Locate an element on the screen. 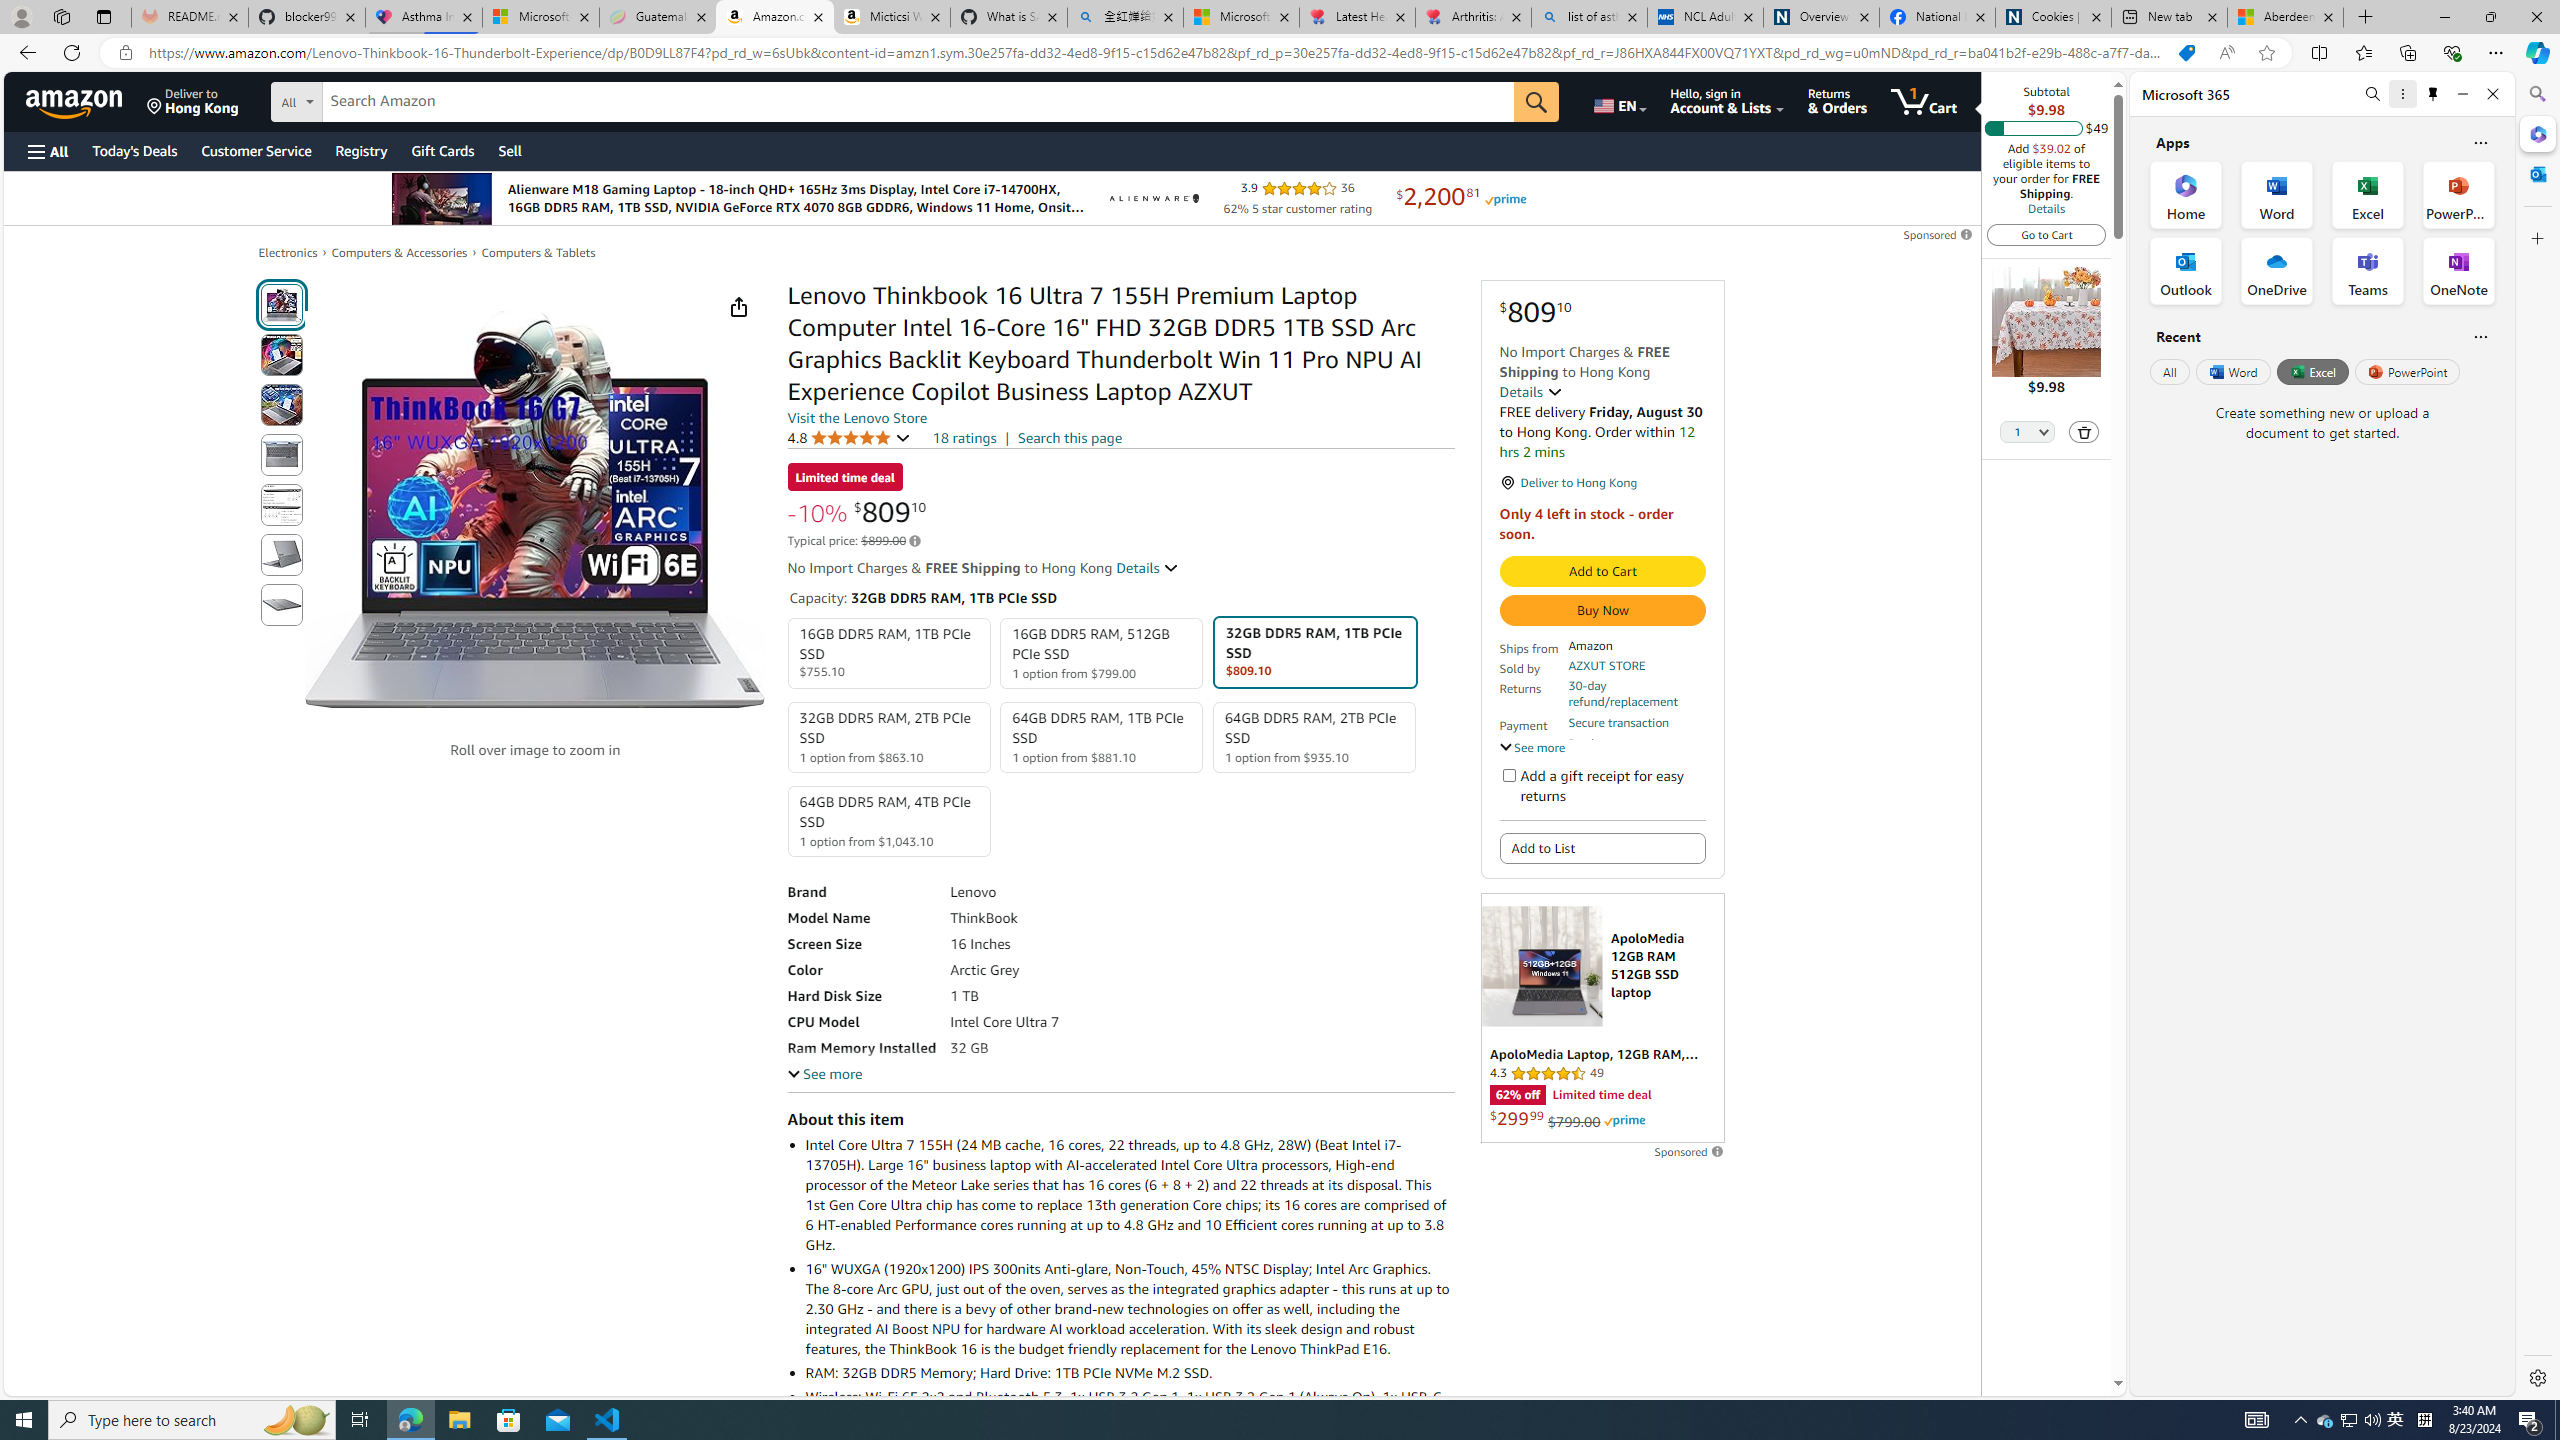 Image resolution: width=2560 pixels, height=1440 pixels. Details is located at coordinates (2046, 208).